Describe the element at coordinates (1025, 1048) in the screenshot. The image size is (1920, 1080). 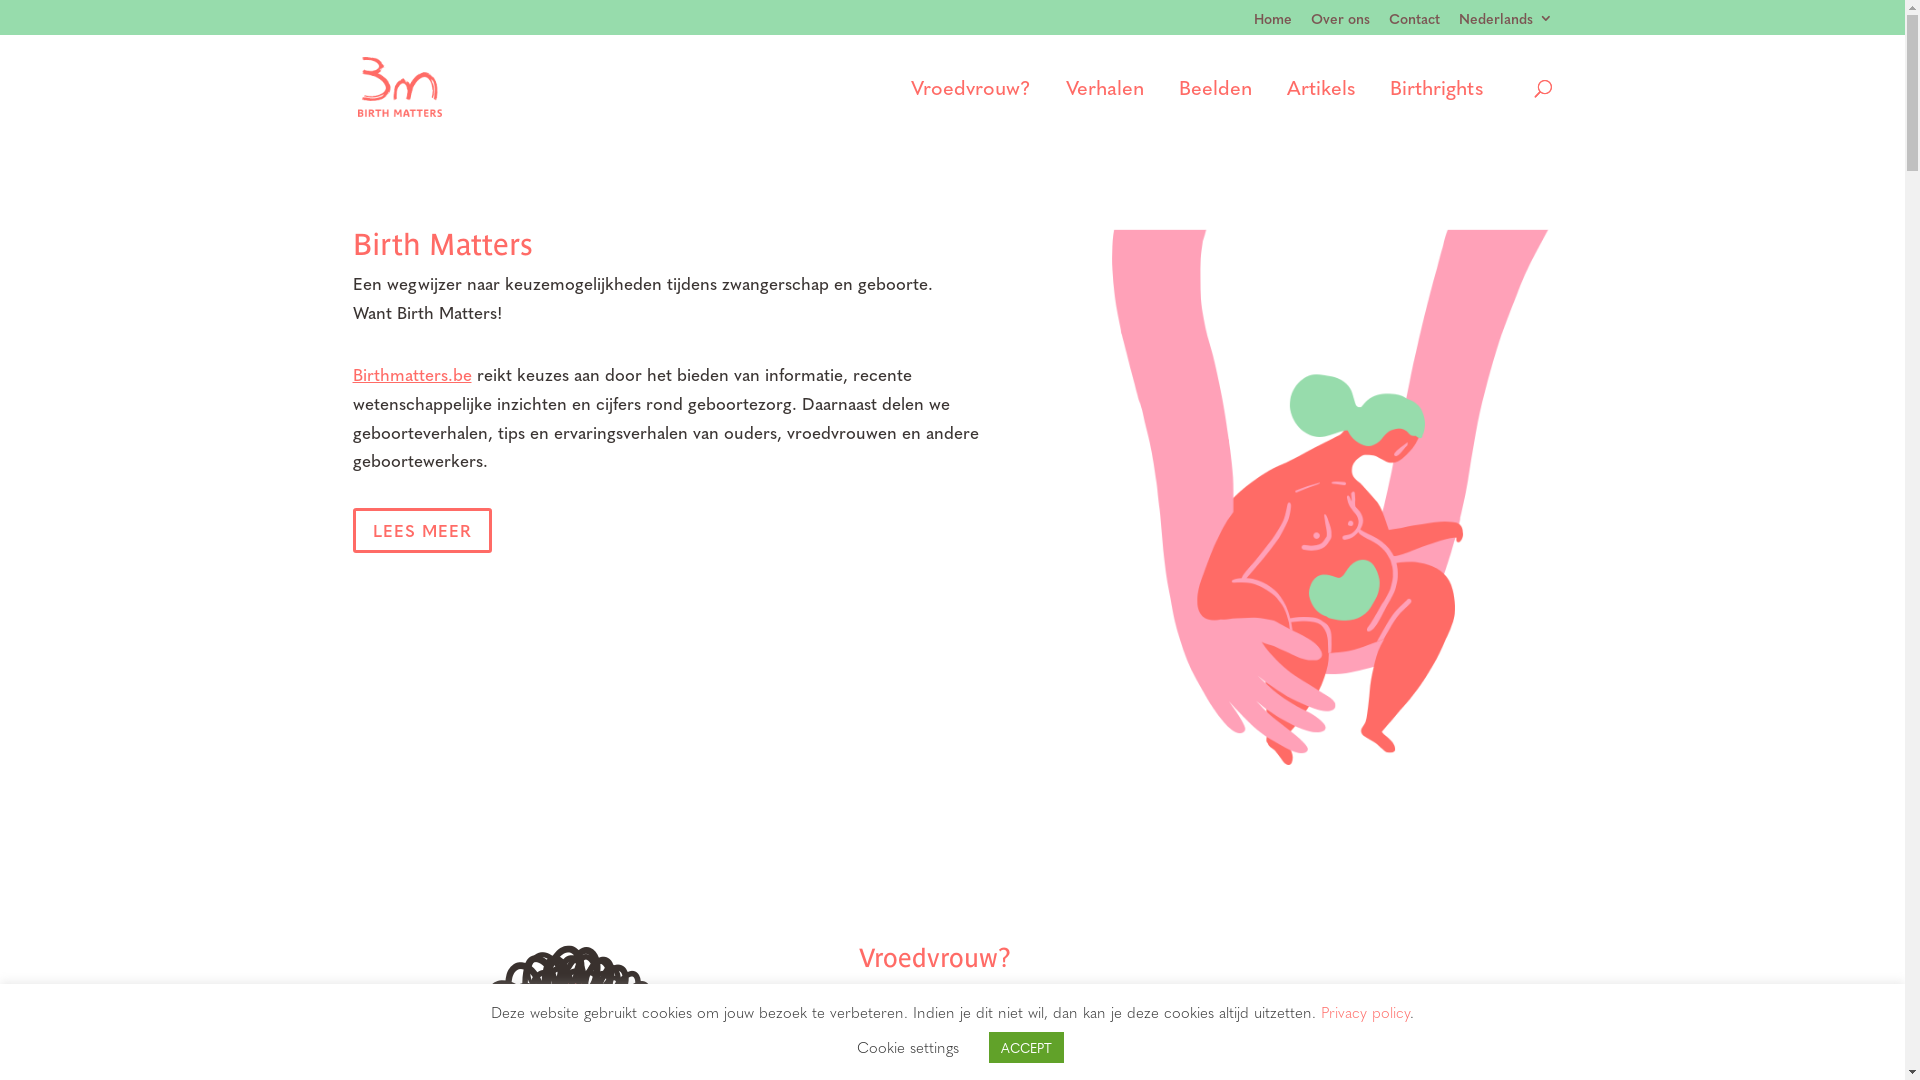
I see `ACCEPT` at that location.